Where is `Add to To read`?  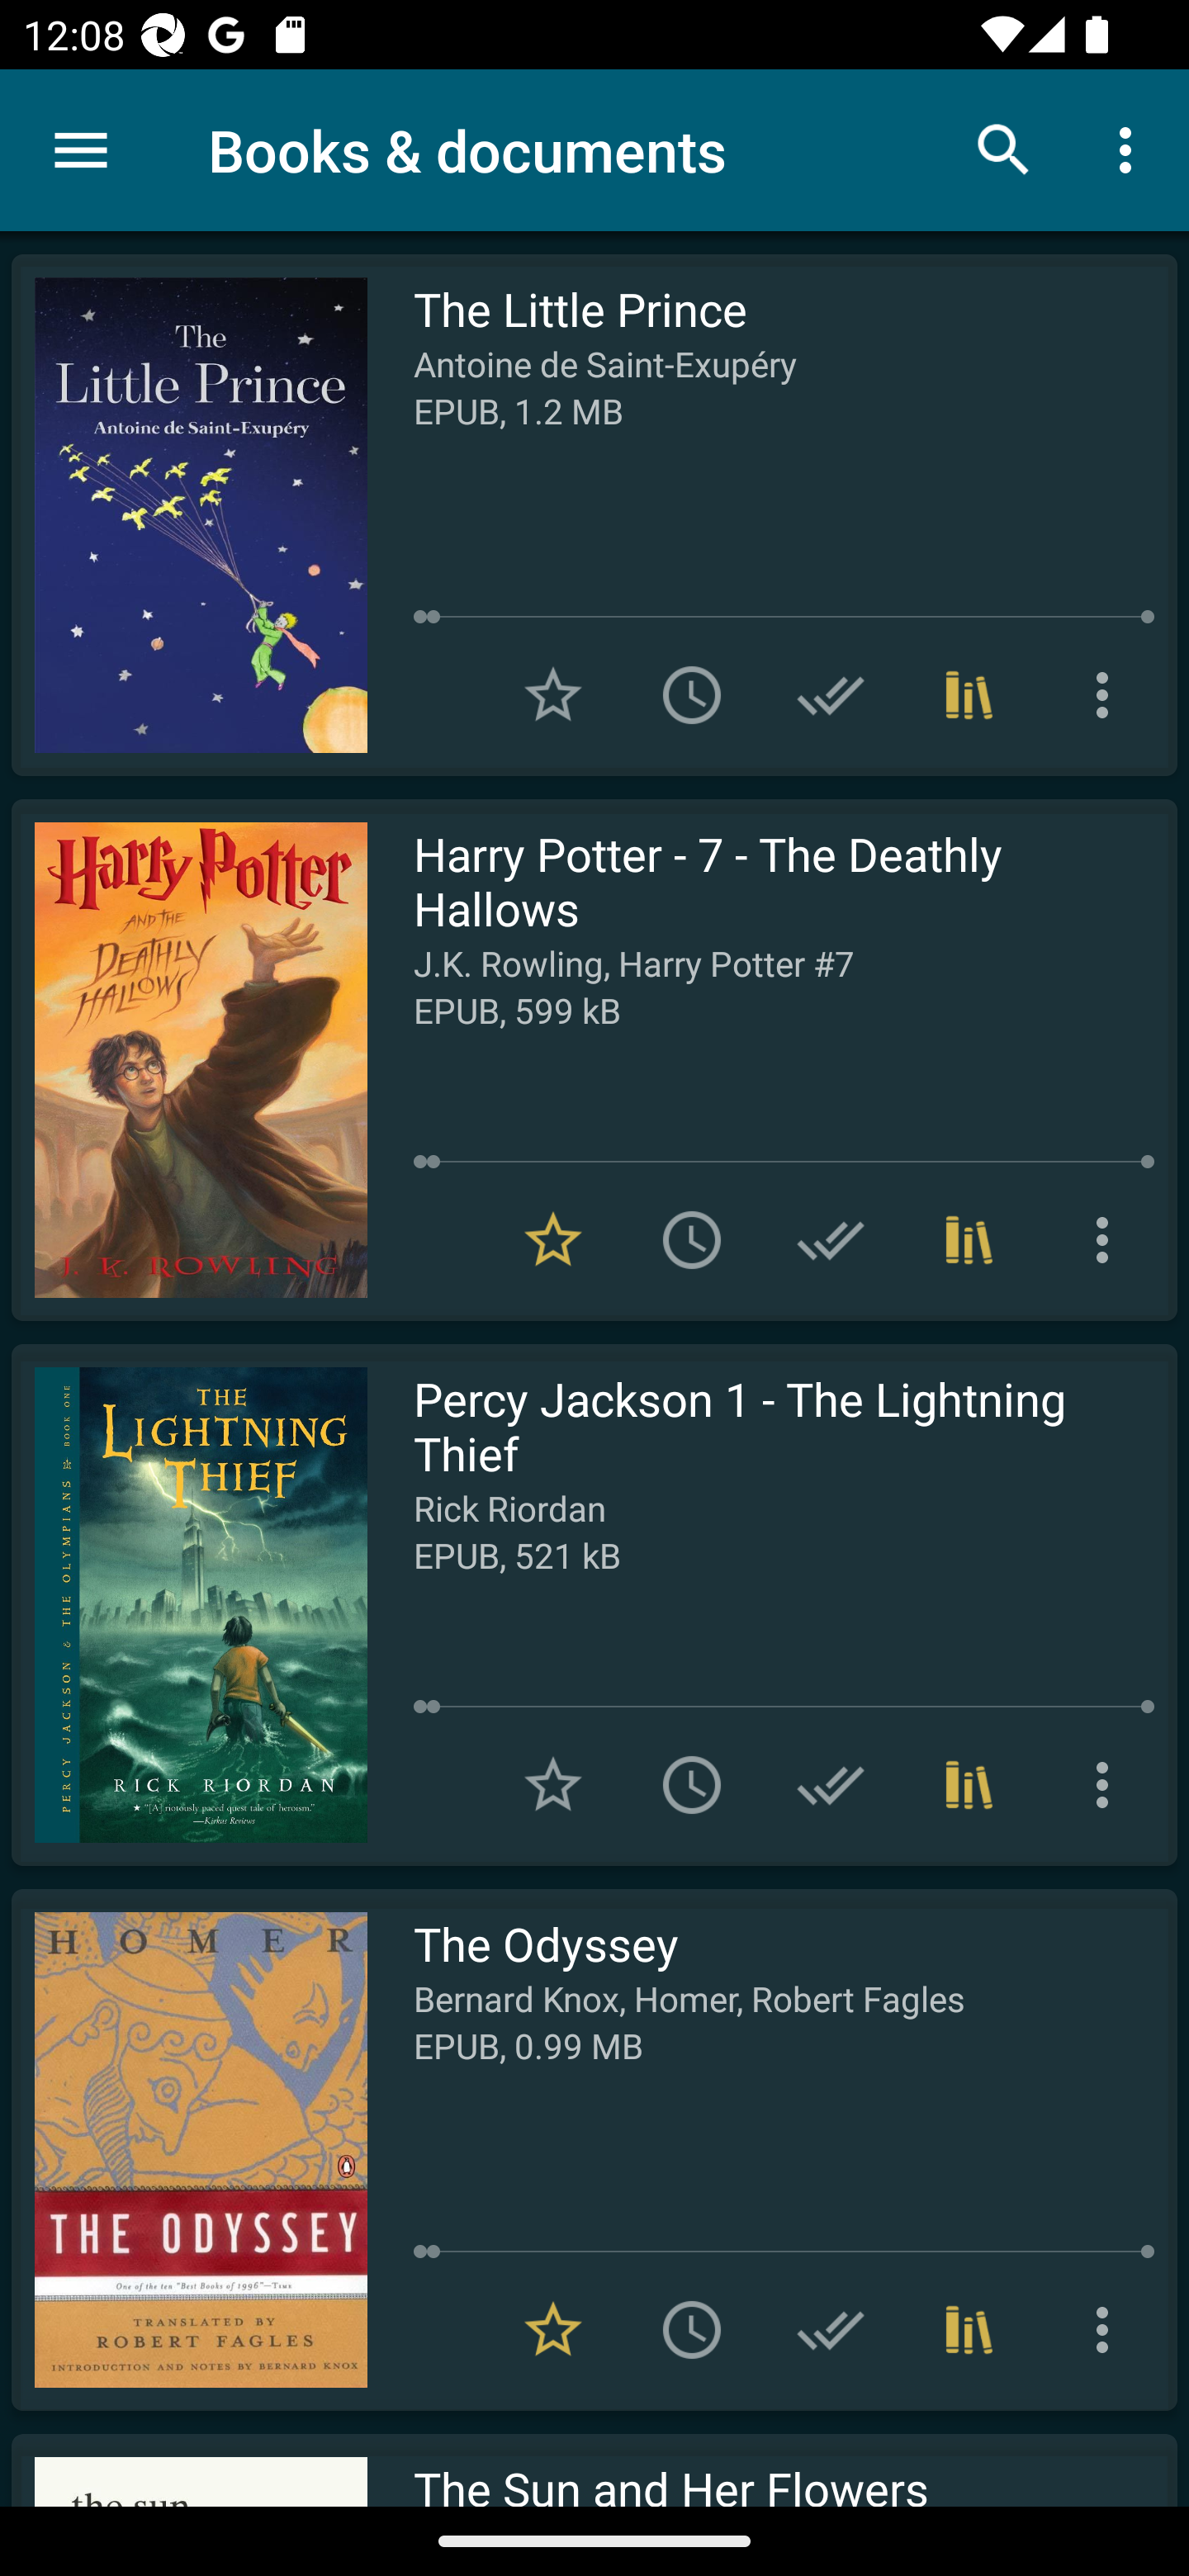
Add to To read is located at coordinates (692, 1785).